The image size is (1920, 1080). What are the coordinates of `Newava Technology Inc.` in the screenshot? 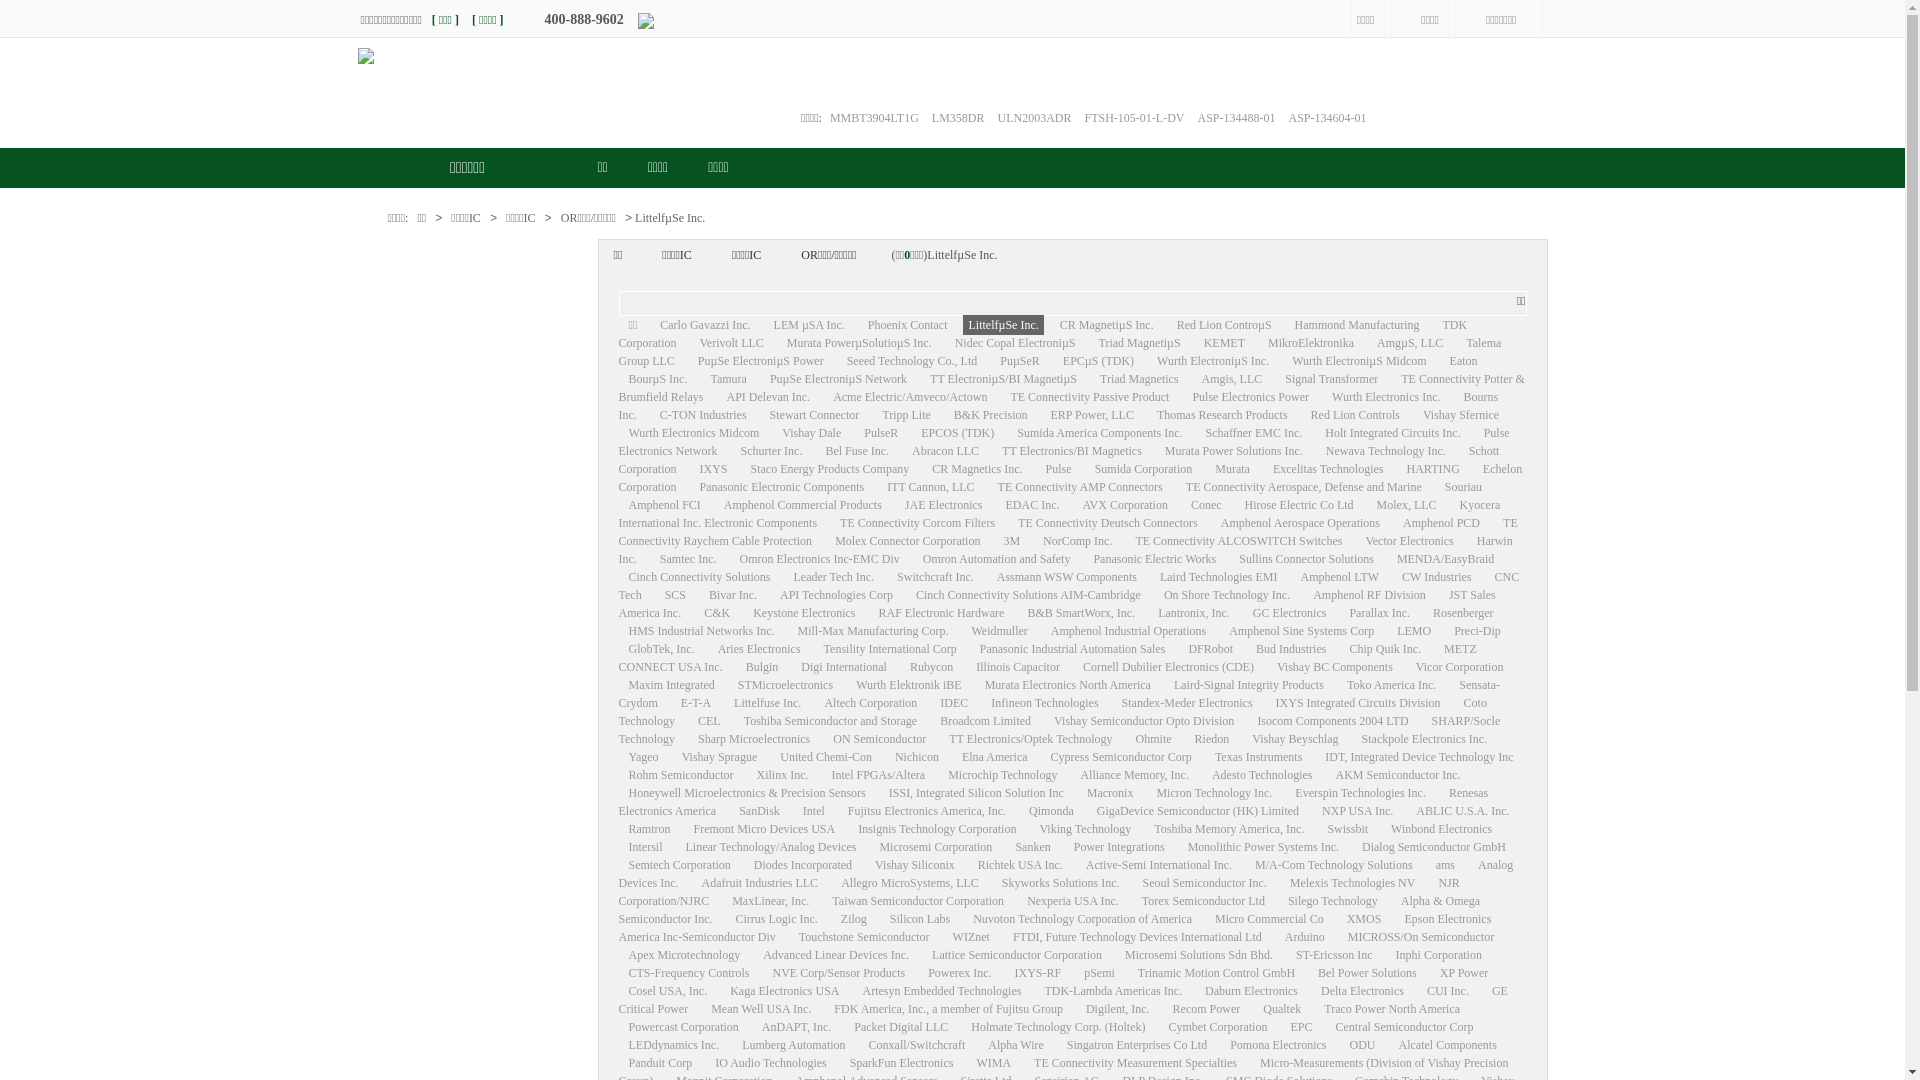 It's located at (1386, 451).